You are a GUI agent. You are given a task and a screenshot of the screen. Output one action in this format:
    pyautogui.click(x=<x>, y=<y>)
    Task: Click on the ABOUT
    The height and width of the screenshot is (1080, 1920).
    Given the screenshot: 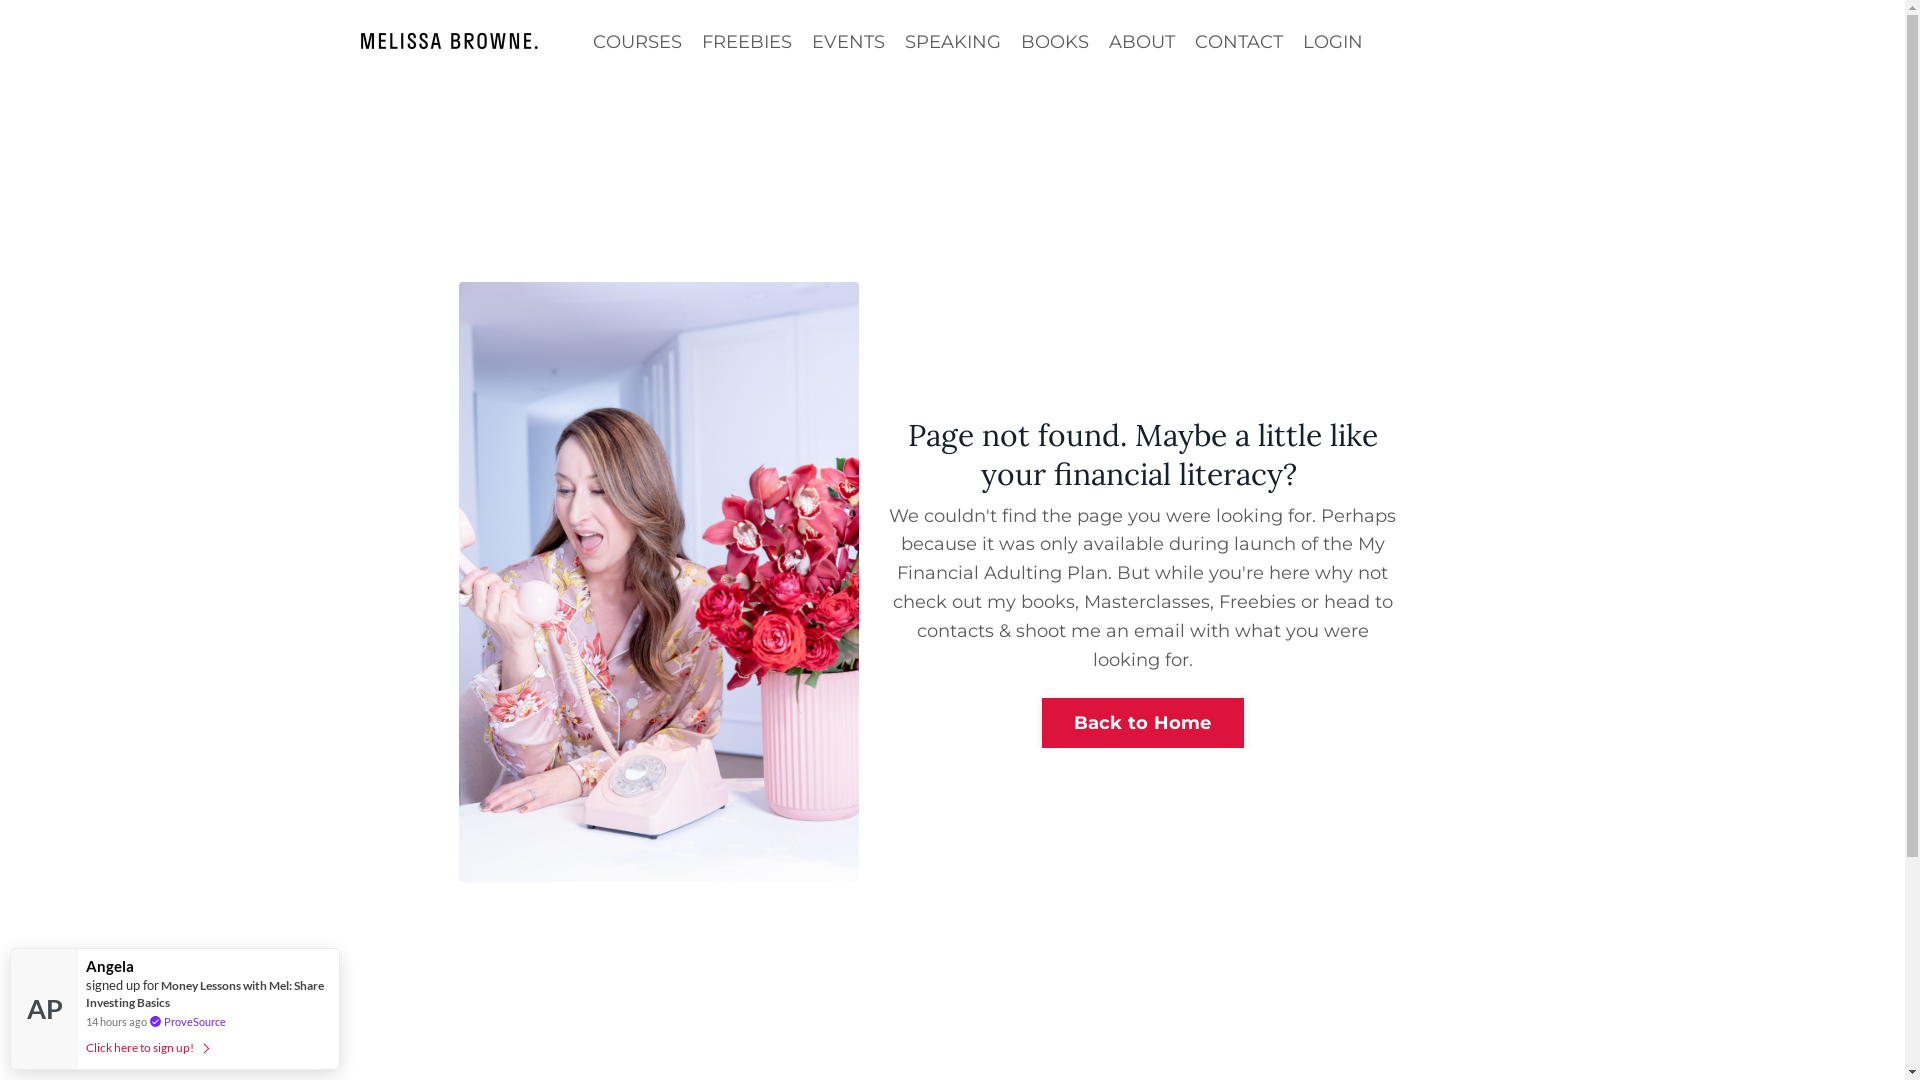 What is the action you would take?
    pyautogui.click(x=1141, y=42)
    